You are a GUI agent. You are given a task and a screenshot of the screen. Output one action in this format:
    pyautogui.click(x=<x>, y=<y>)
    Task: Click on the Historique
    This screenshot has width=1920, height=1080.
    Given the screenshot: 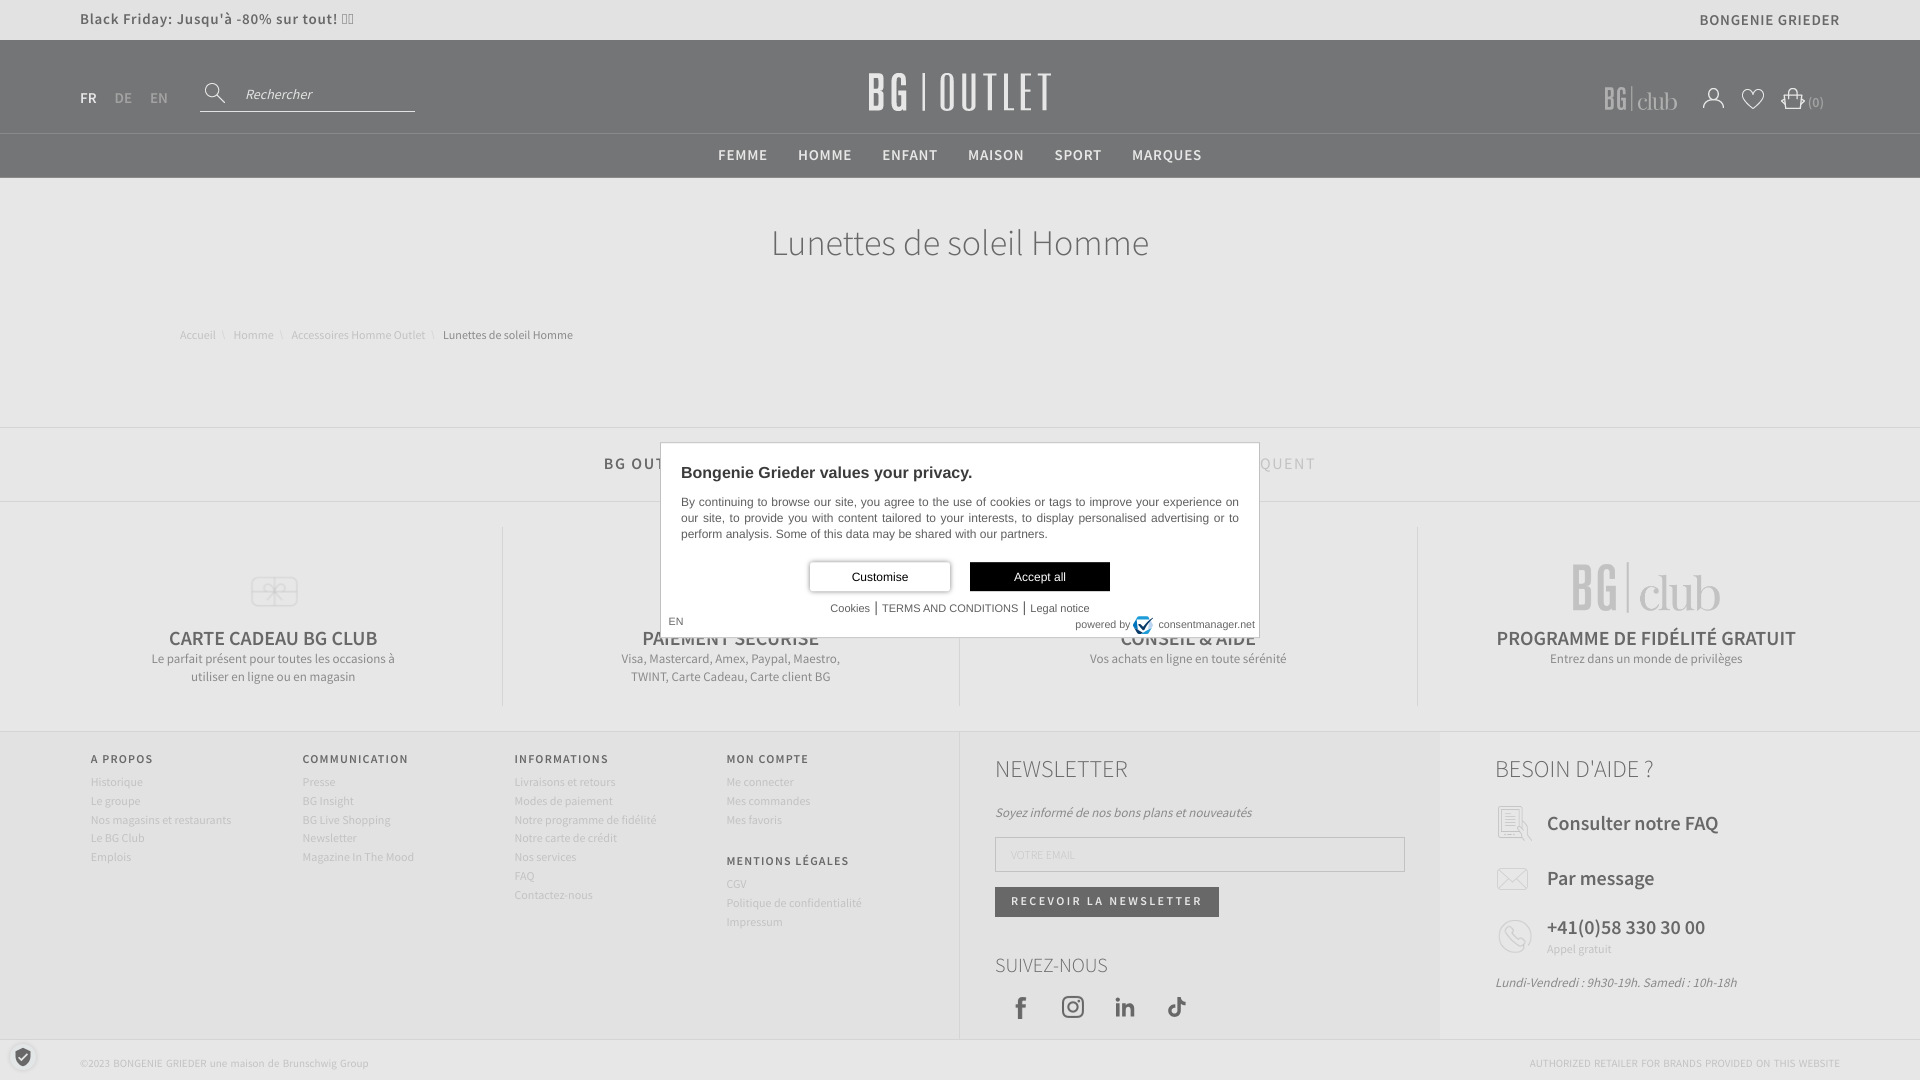 What is the action you would take?
    pyautogui.click(x=117, y=782)
    